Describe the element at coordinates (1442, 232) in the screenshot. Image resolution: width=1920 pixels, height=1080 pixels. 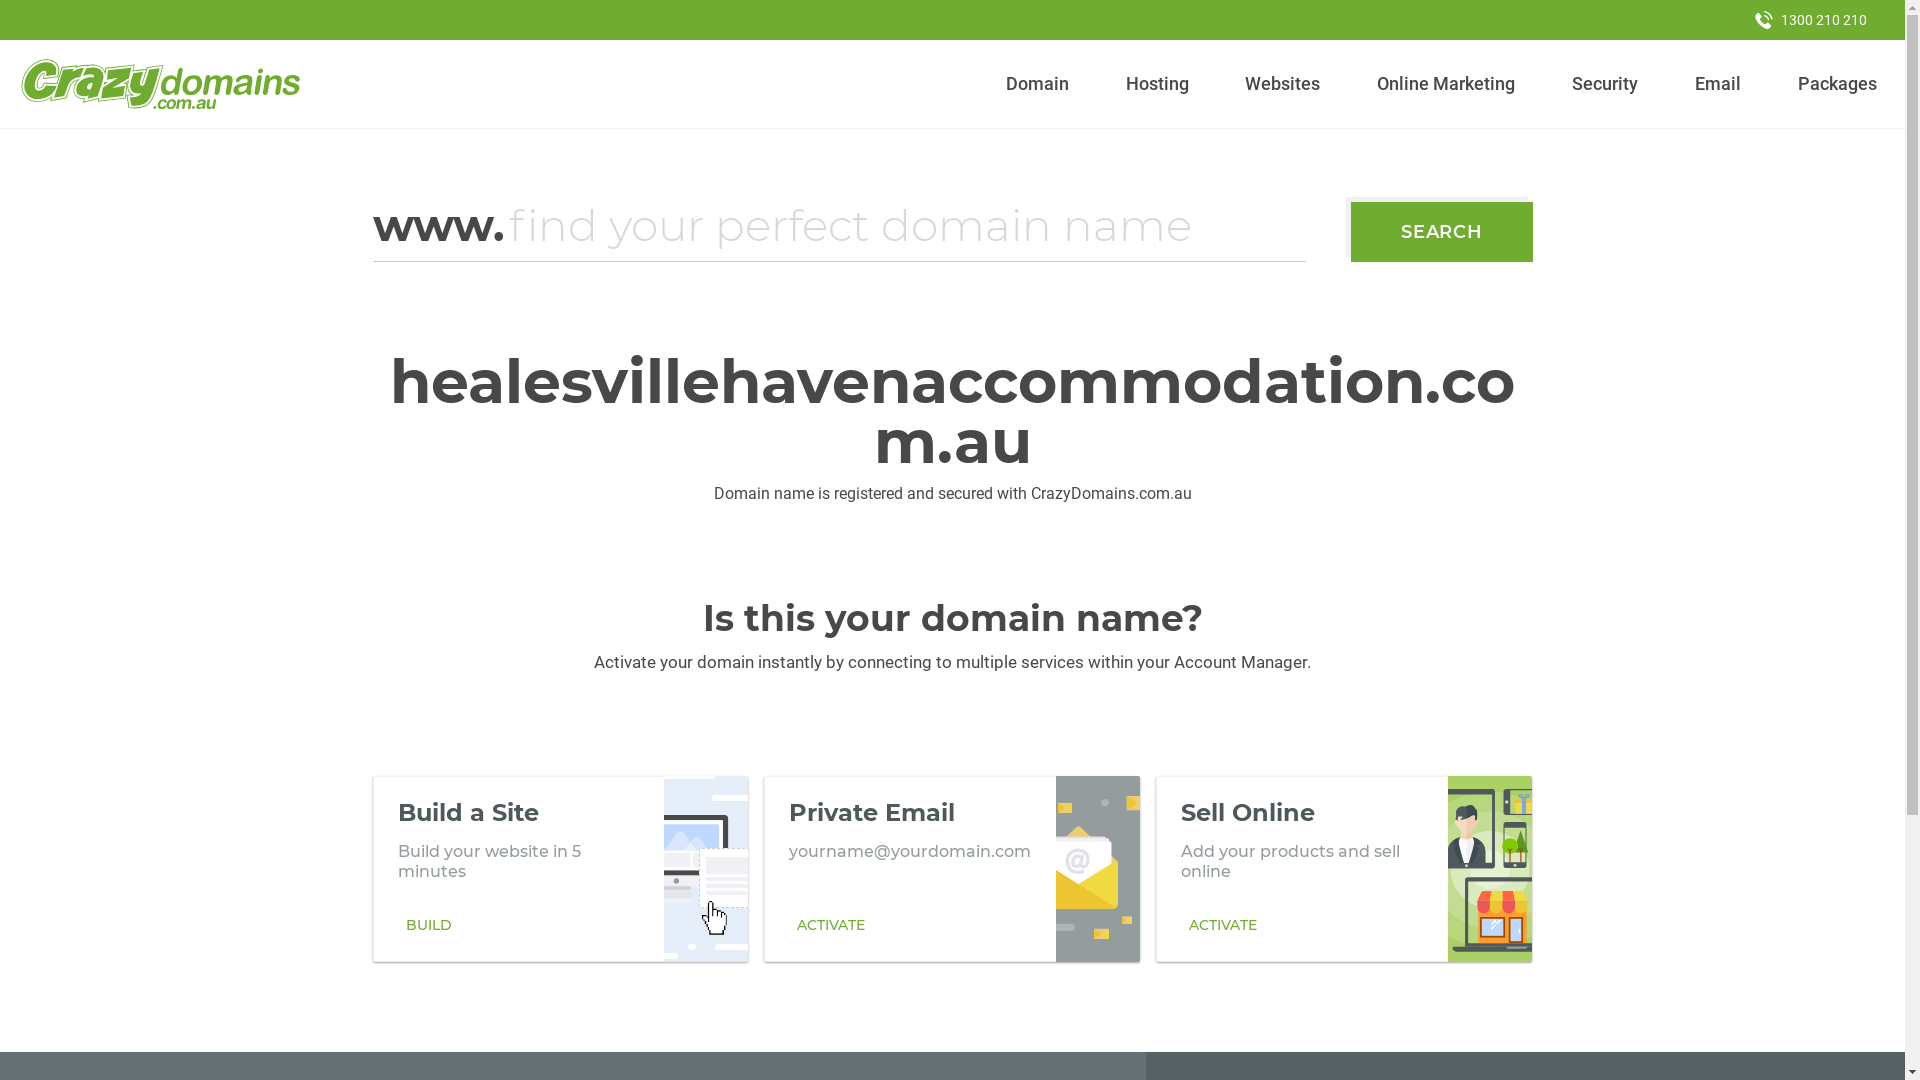
I see `SEARCH` at that location.